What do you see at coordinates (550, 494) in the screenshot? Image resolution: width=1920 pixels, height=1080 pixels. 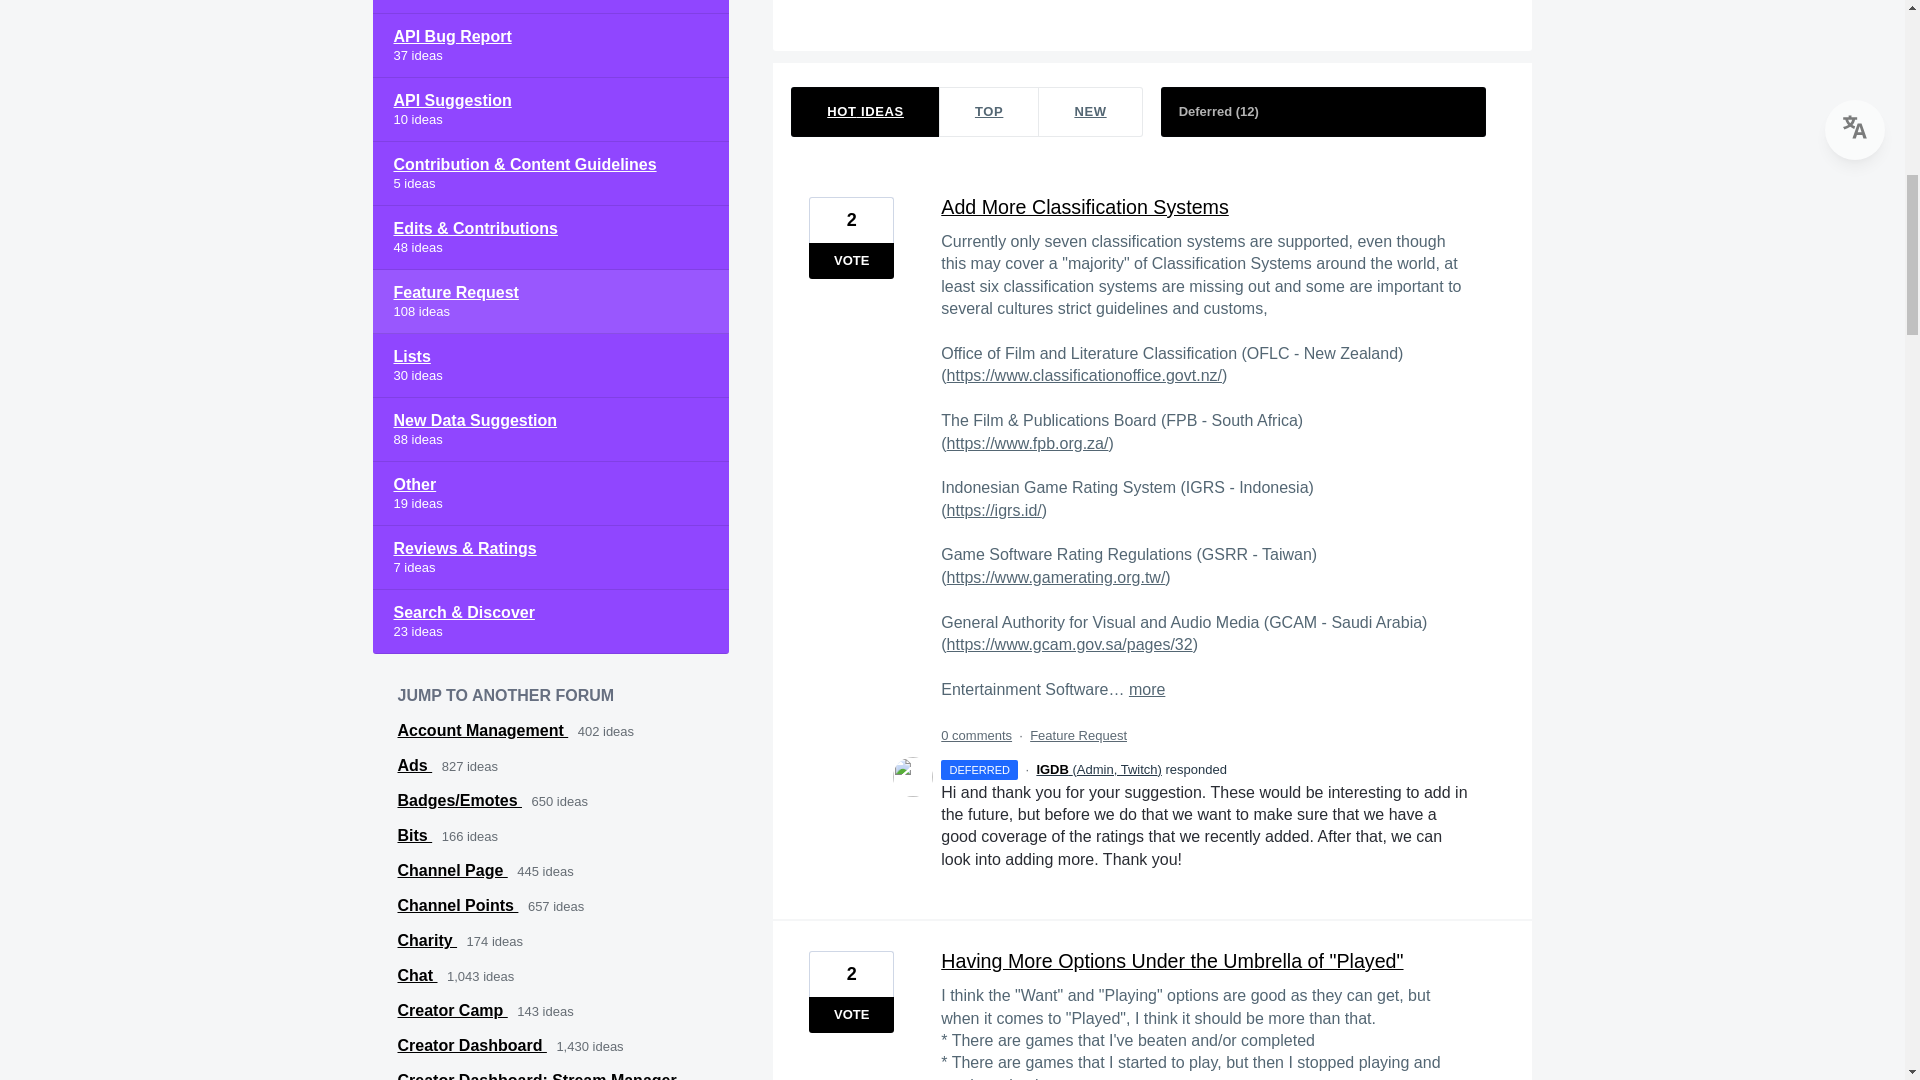 I see `View all ideas in category Other` at bounding box center [550, 494].